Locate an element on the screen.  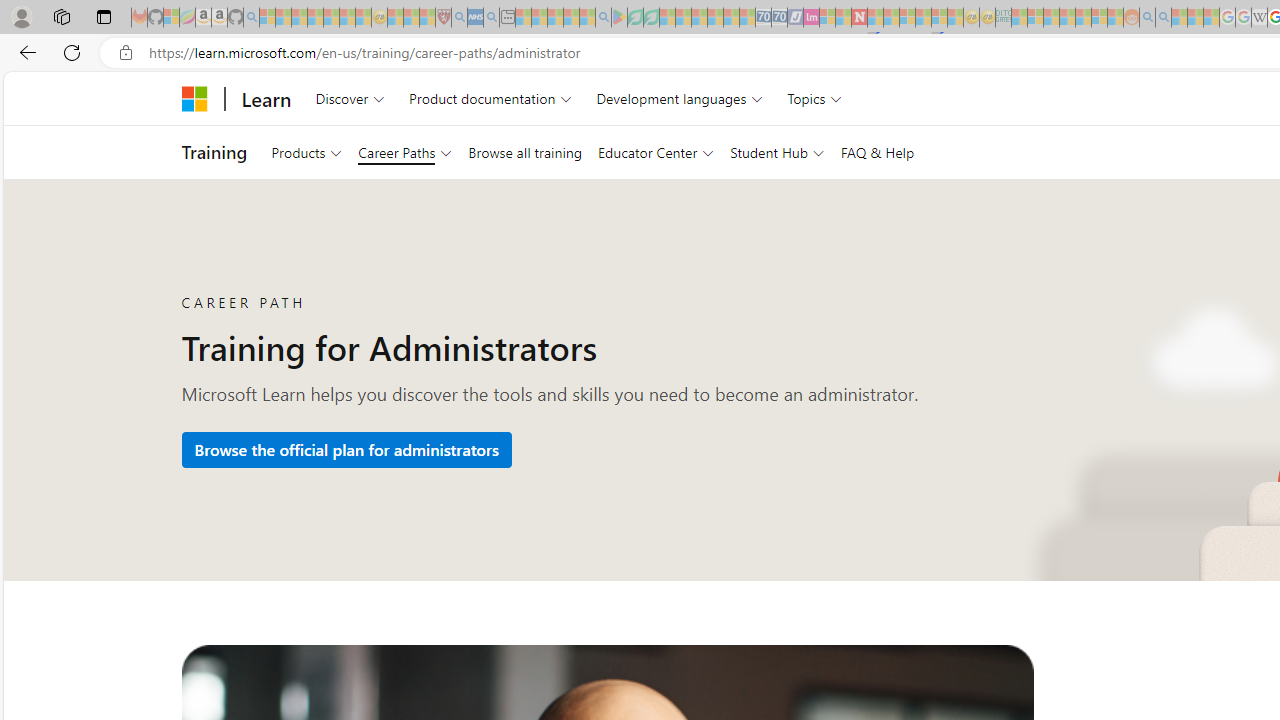
Skip to main content is located at coordinates (18, 86).